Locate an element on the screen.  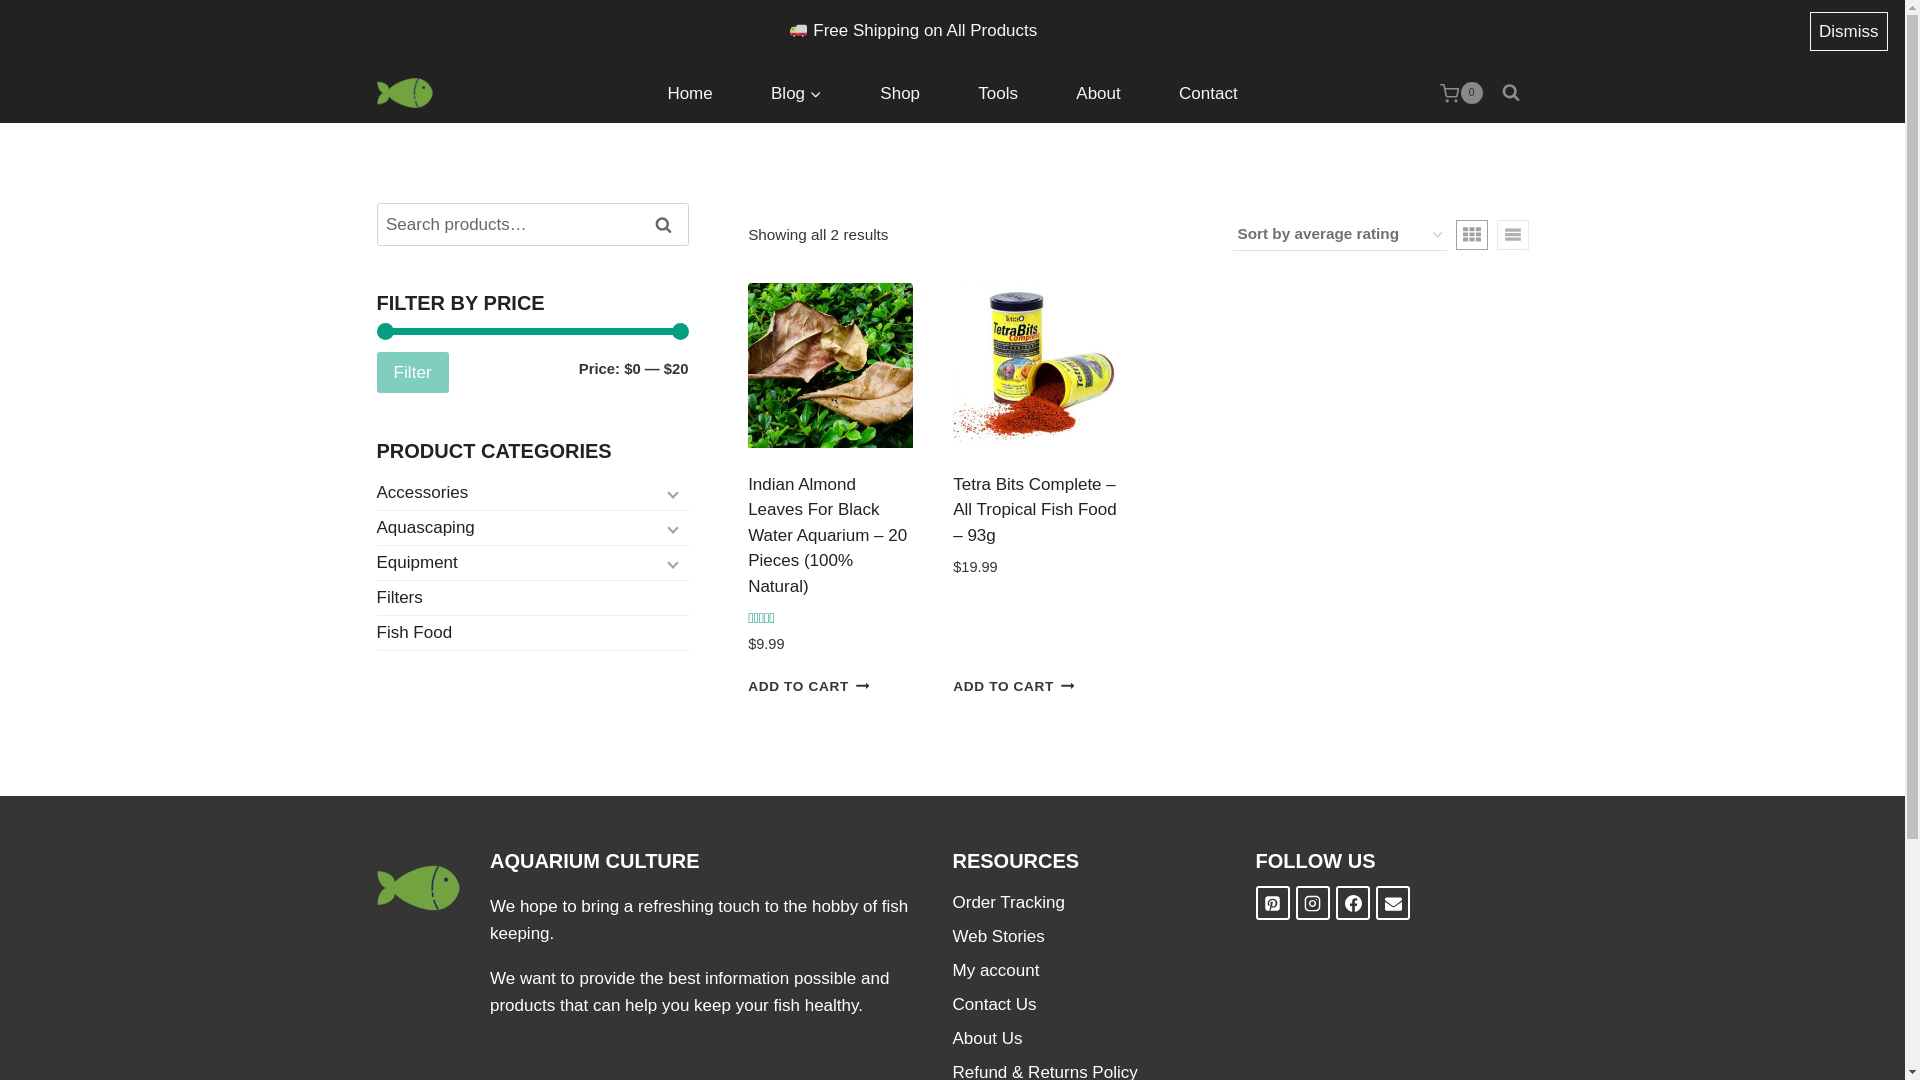
0 is located at coordinates (1461, 92).